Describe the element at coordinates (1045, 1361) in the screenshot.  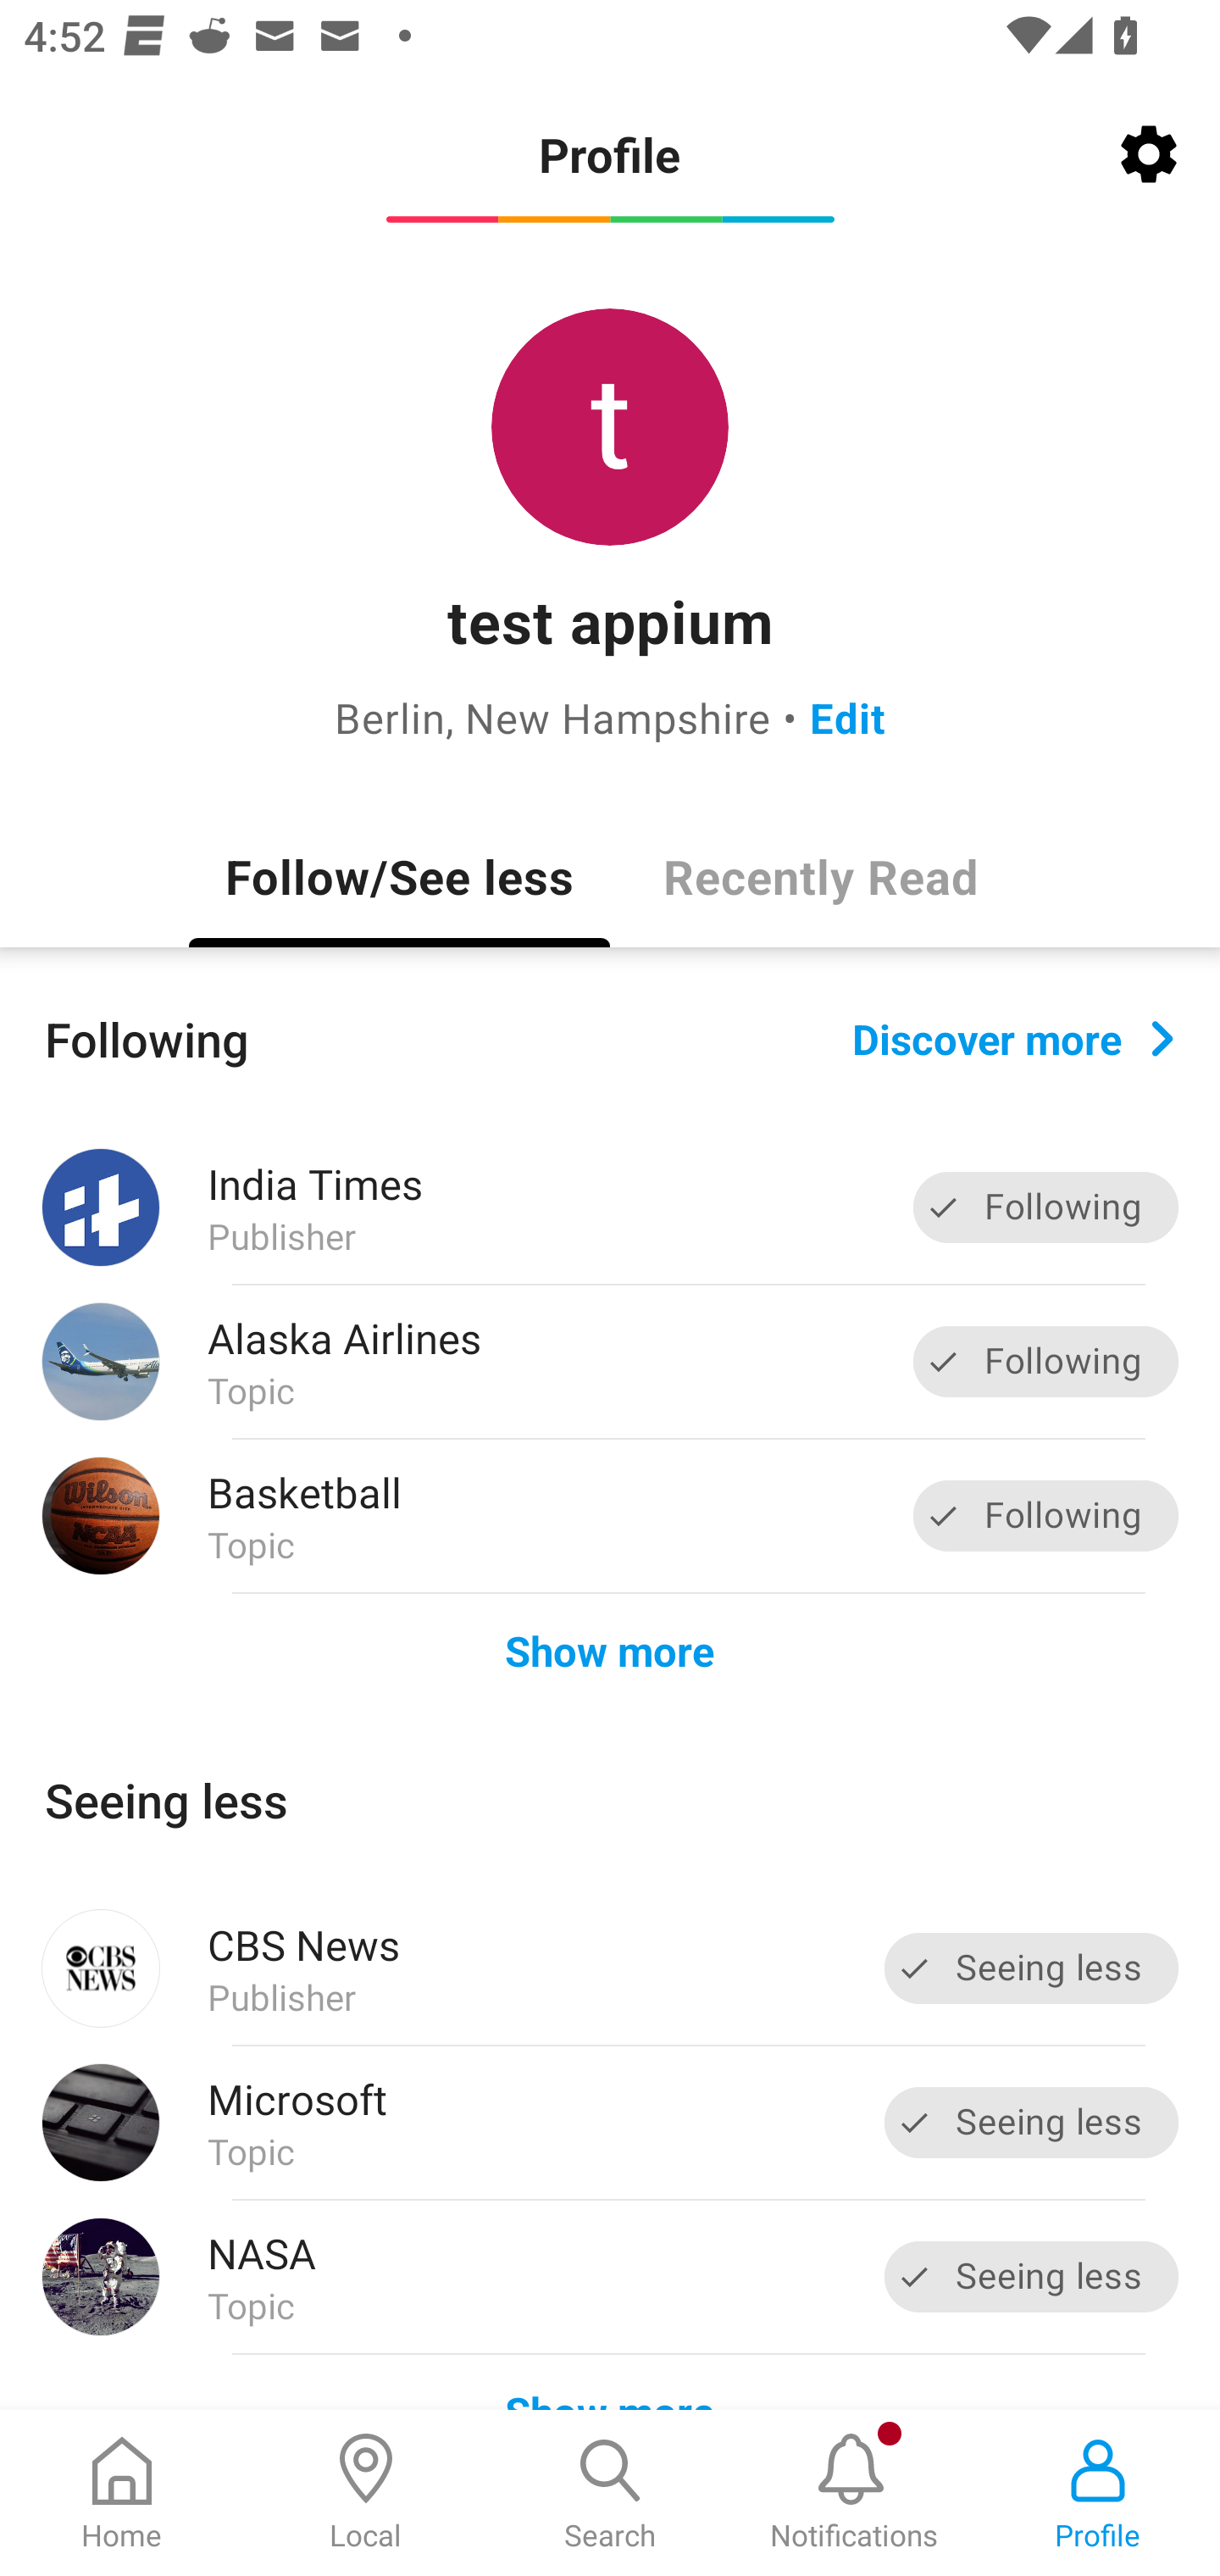
I see `Following` at that location.